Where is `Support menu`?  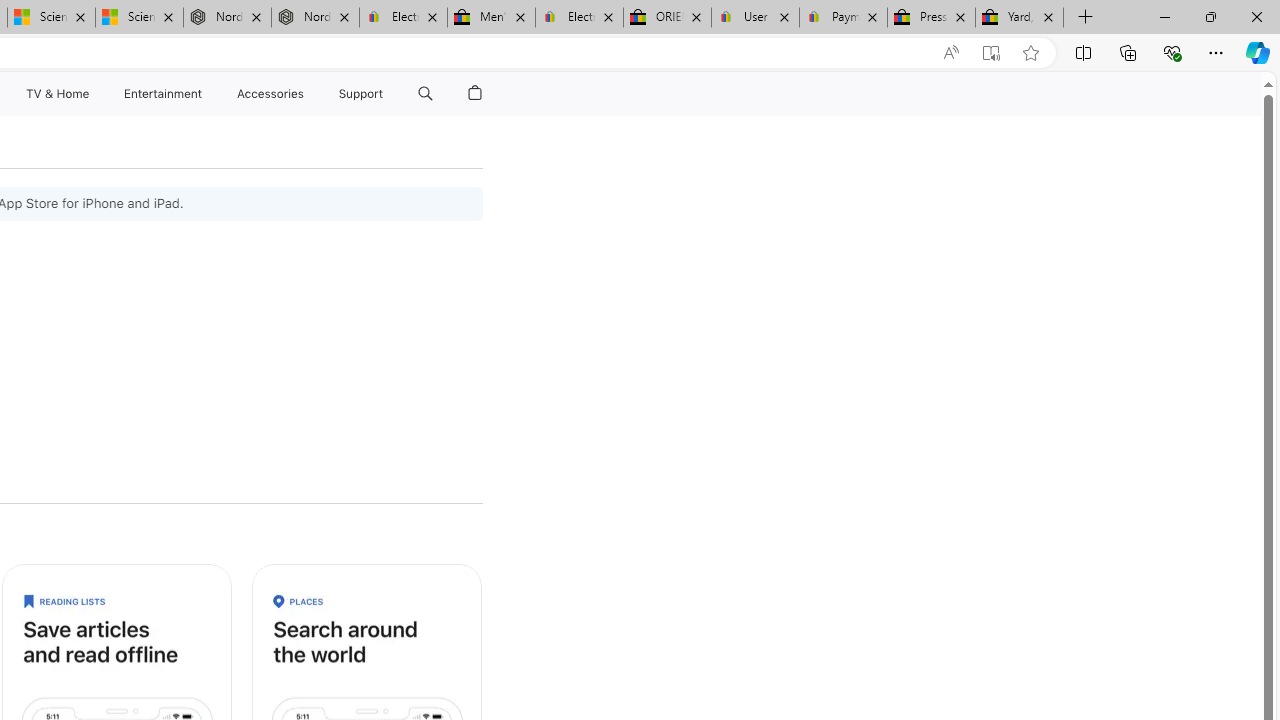
Support menu is located at coordinates (388, 94).